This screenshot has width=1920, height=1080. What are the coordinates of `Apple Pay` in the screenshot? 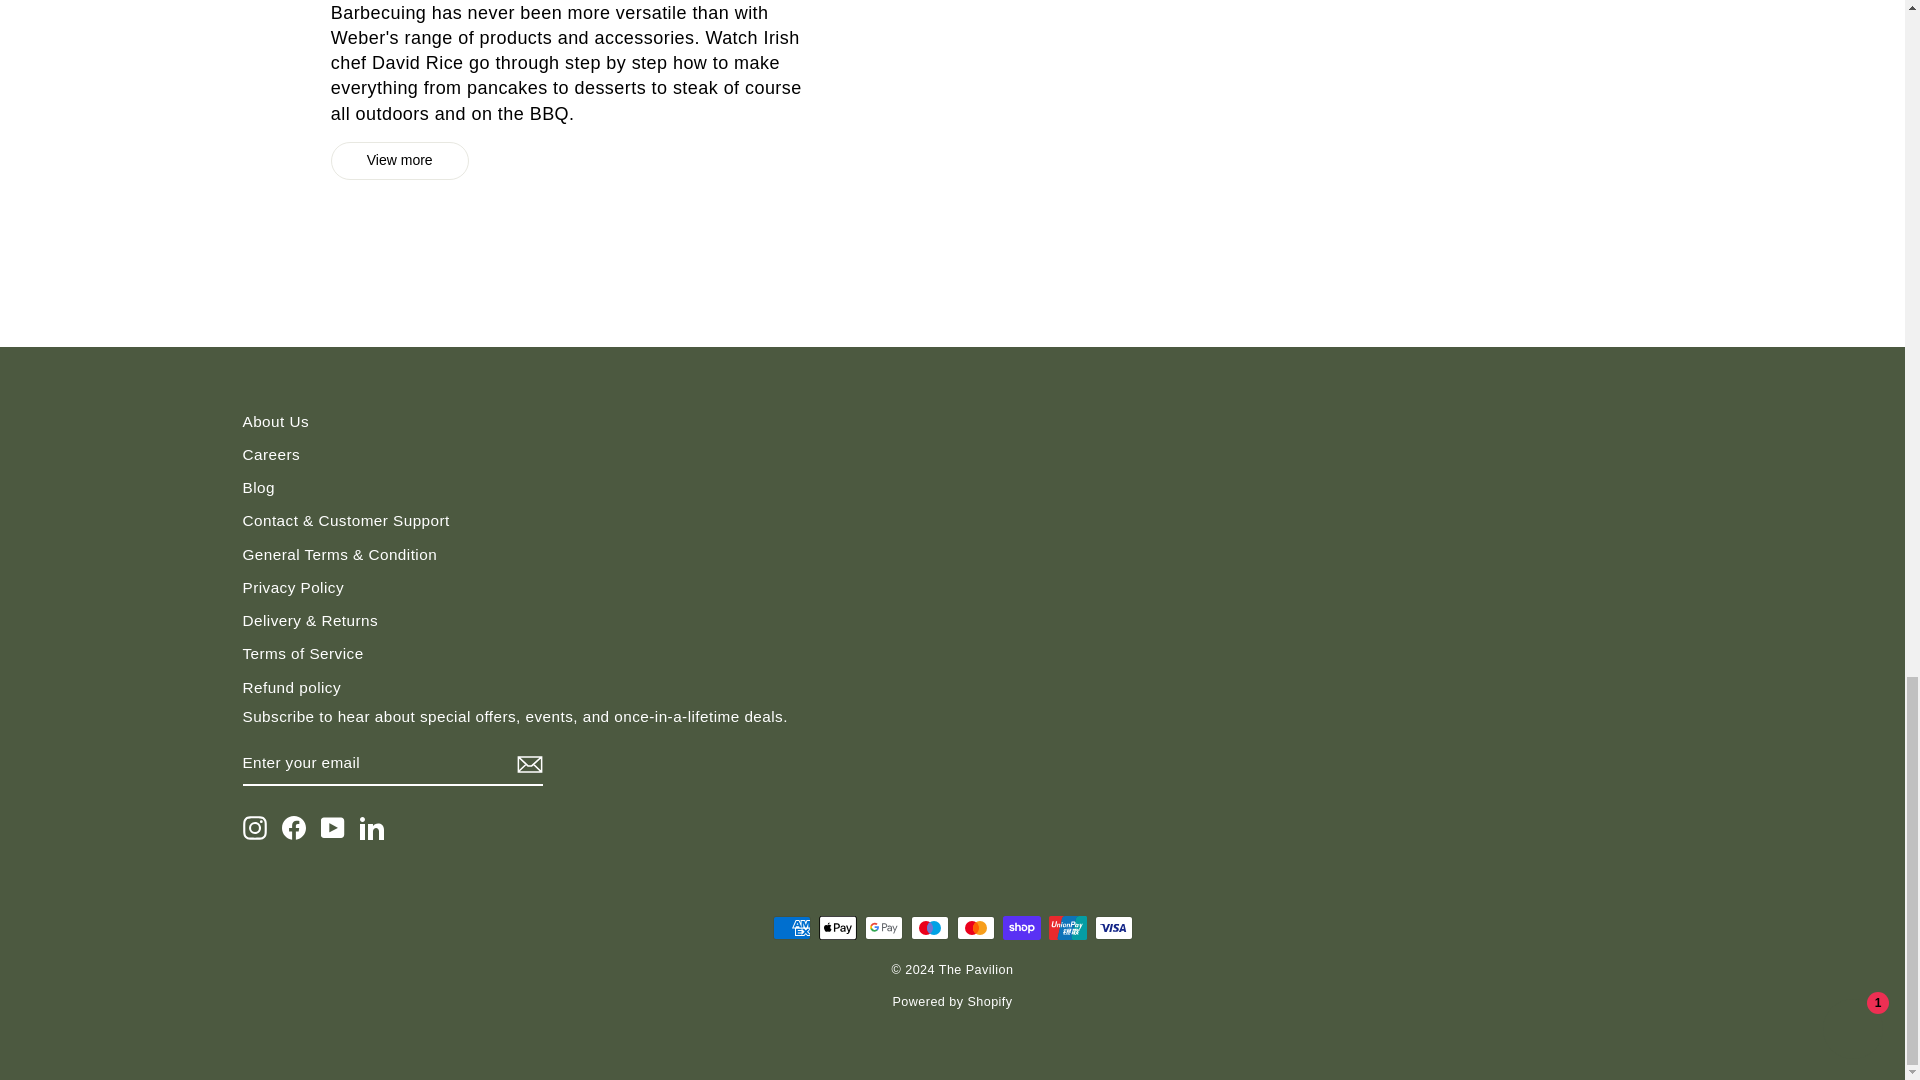 It's located at (836, 927).